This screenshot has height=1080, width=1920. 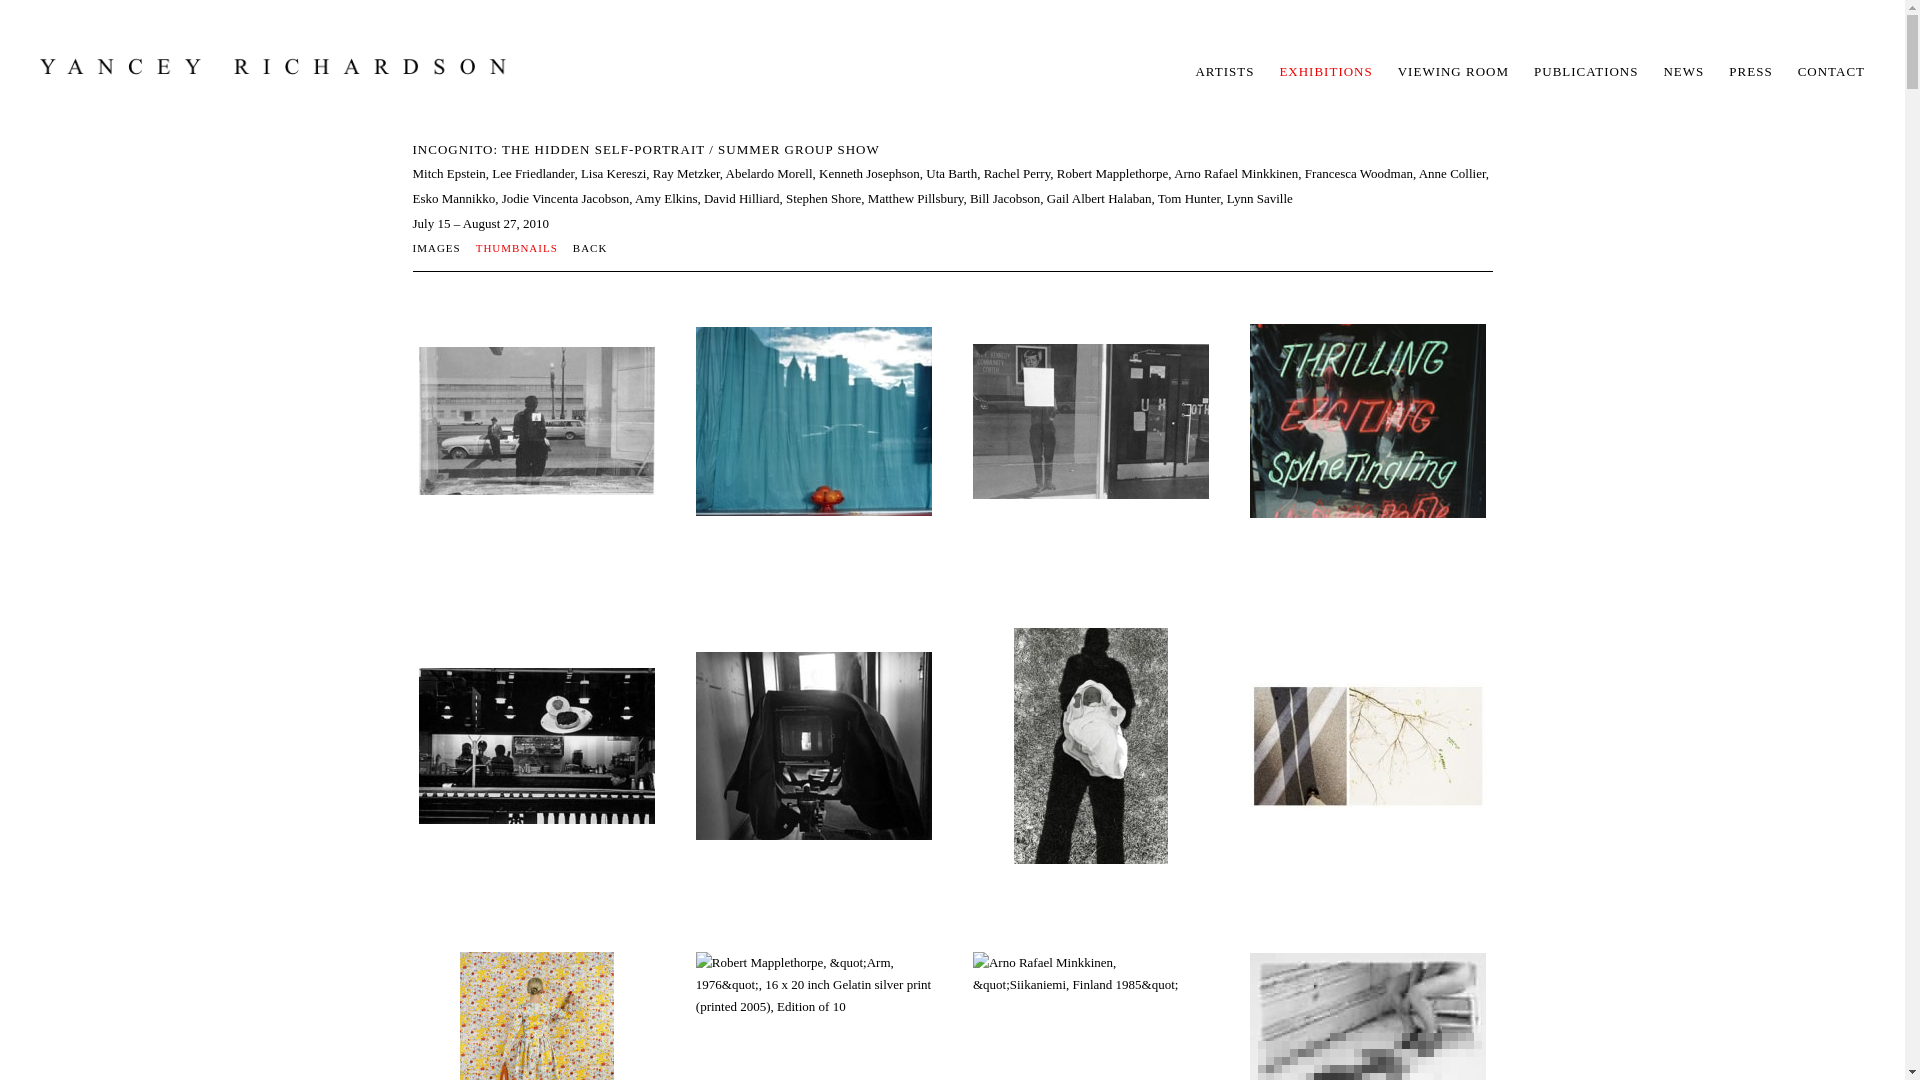 What do you see at coordinates (524, 247) in the screenshot?
I see `THUMBNAILS` at bounding box center [524, 247].